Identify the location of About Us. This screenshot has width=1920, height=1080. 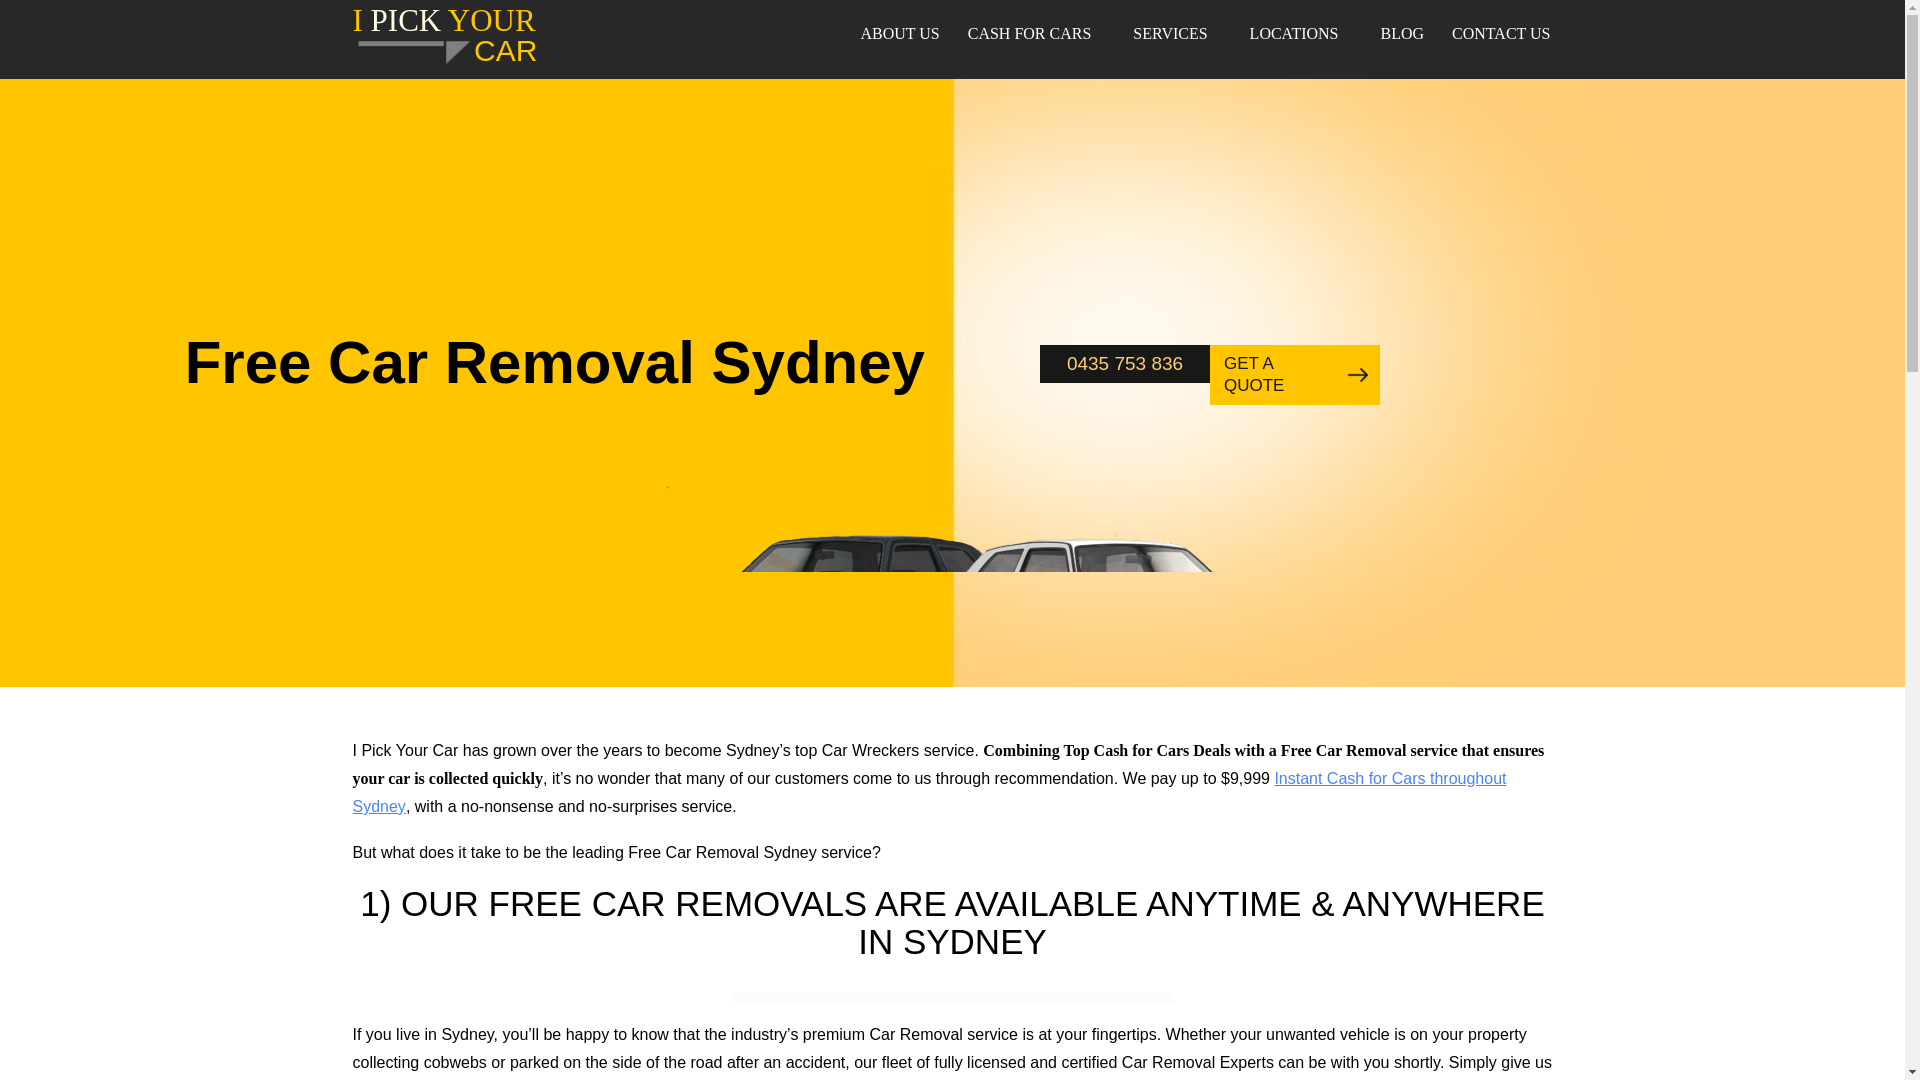
(905, 34).